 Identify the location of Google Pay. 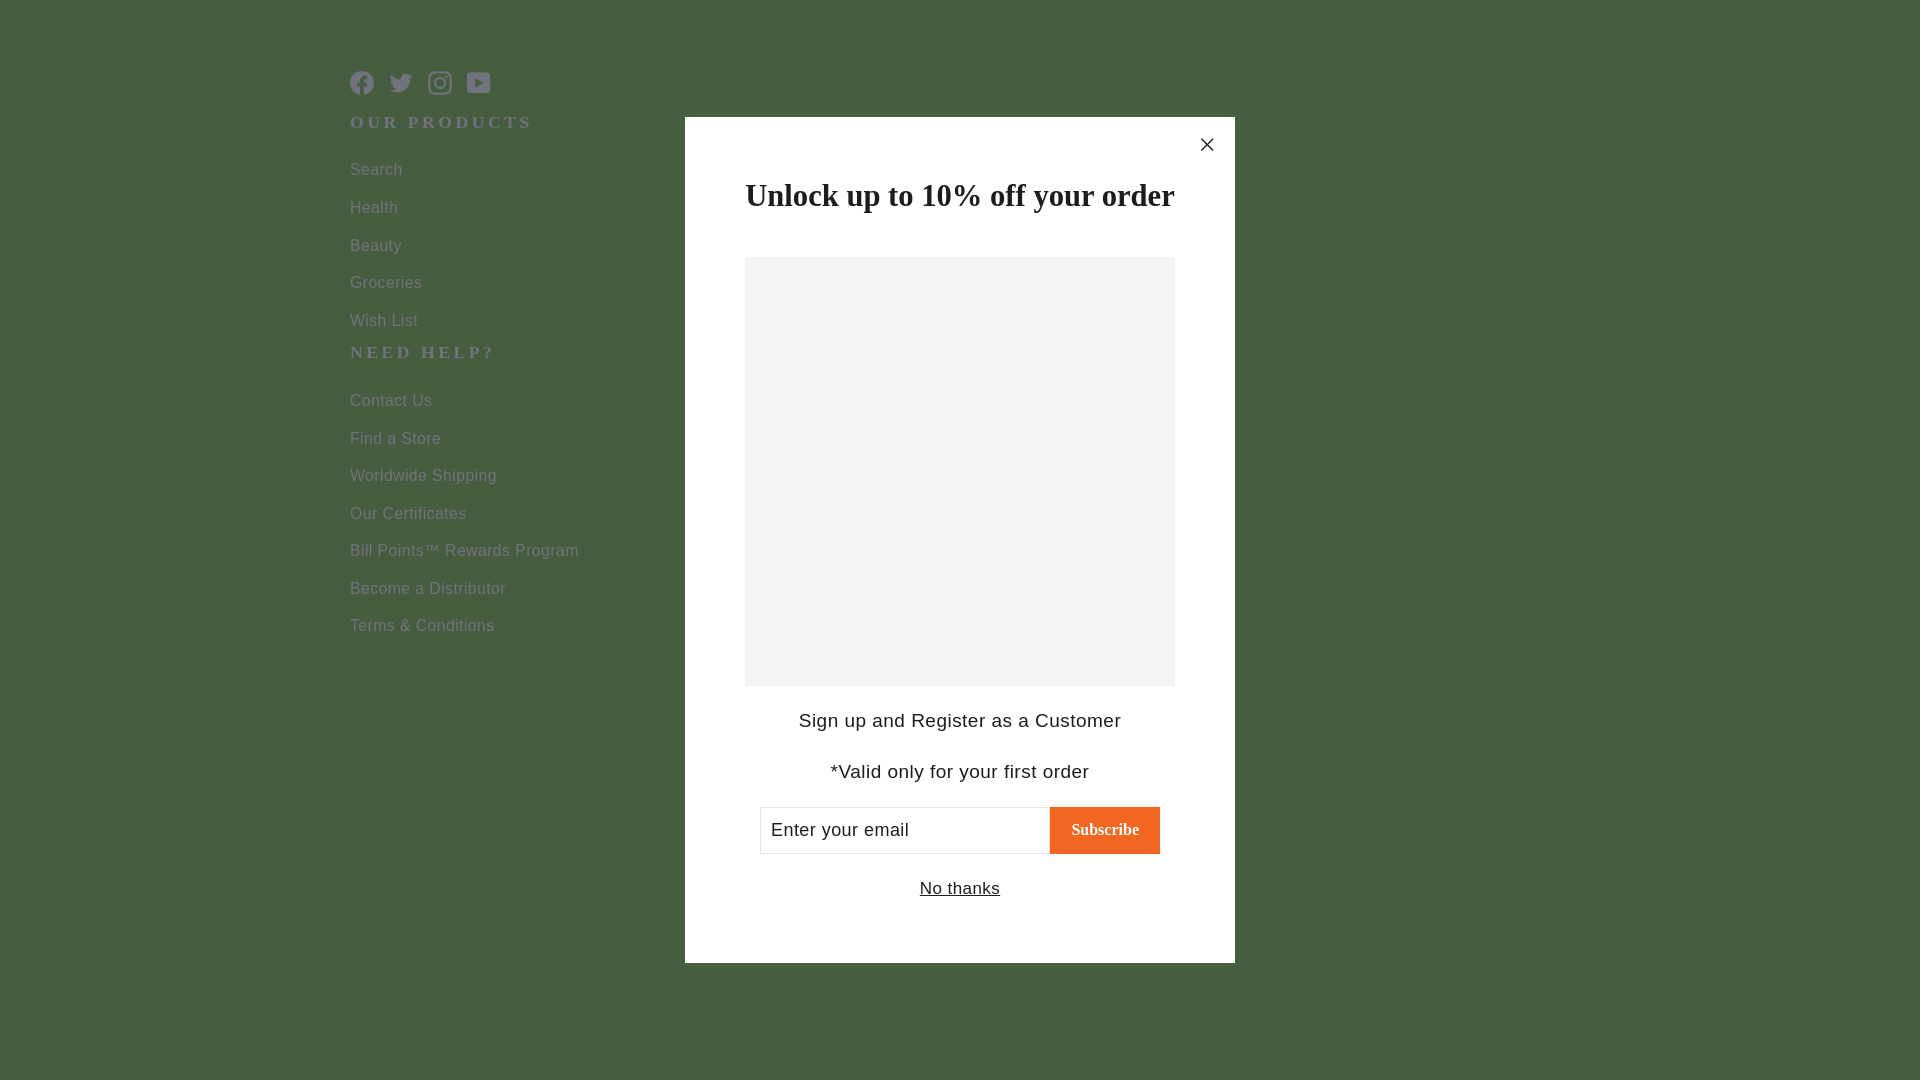
(936, 970).